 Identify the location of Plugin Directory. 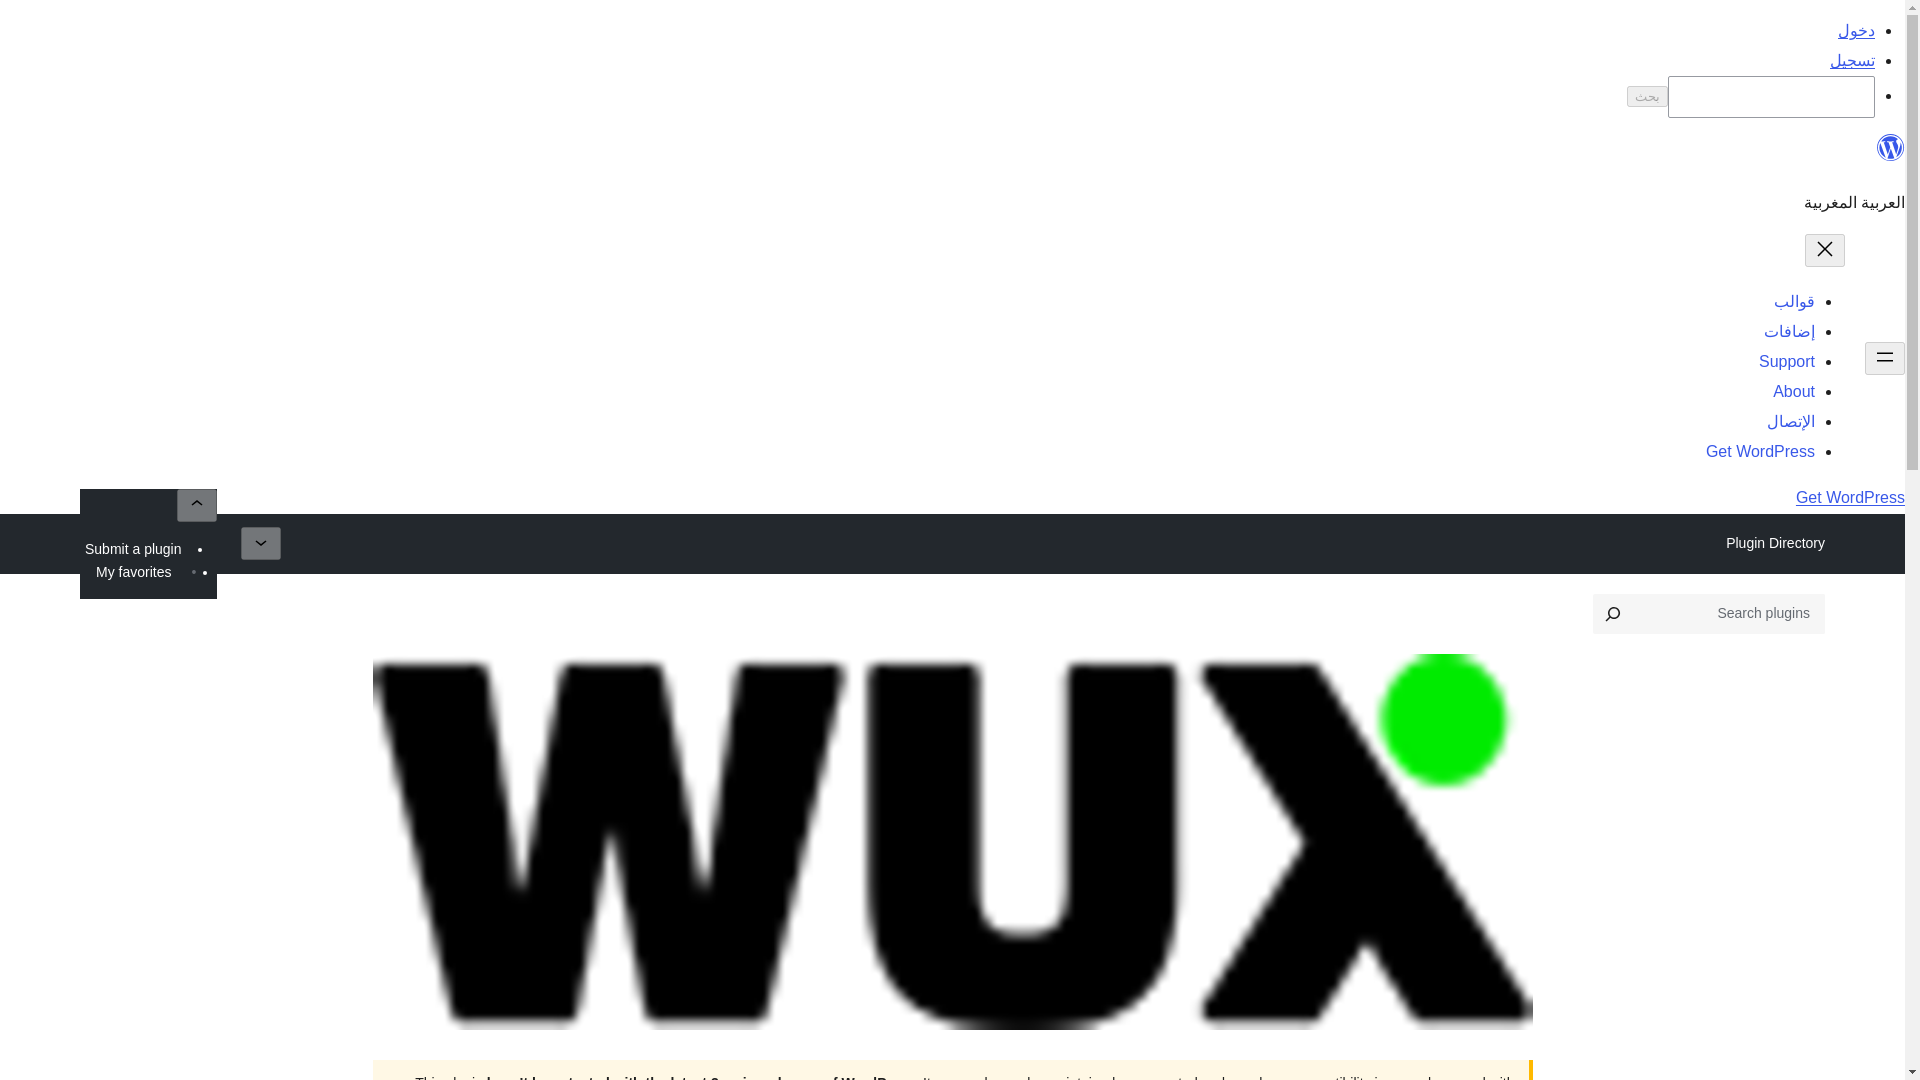
(1774, 543).